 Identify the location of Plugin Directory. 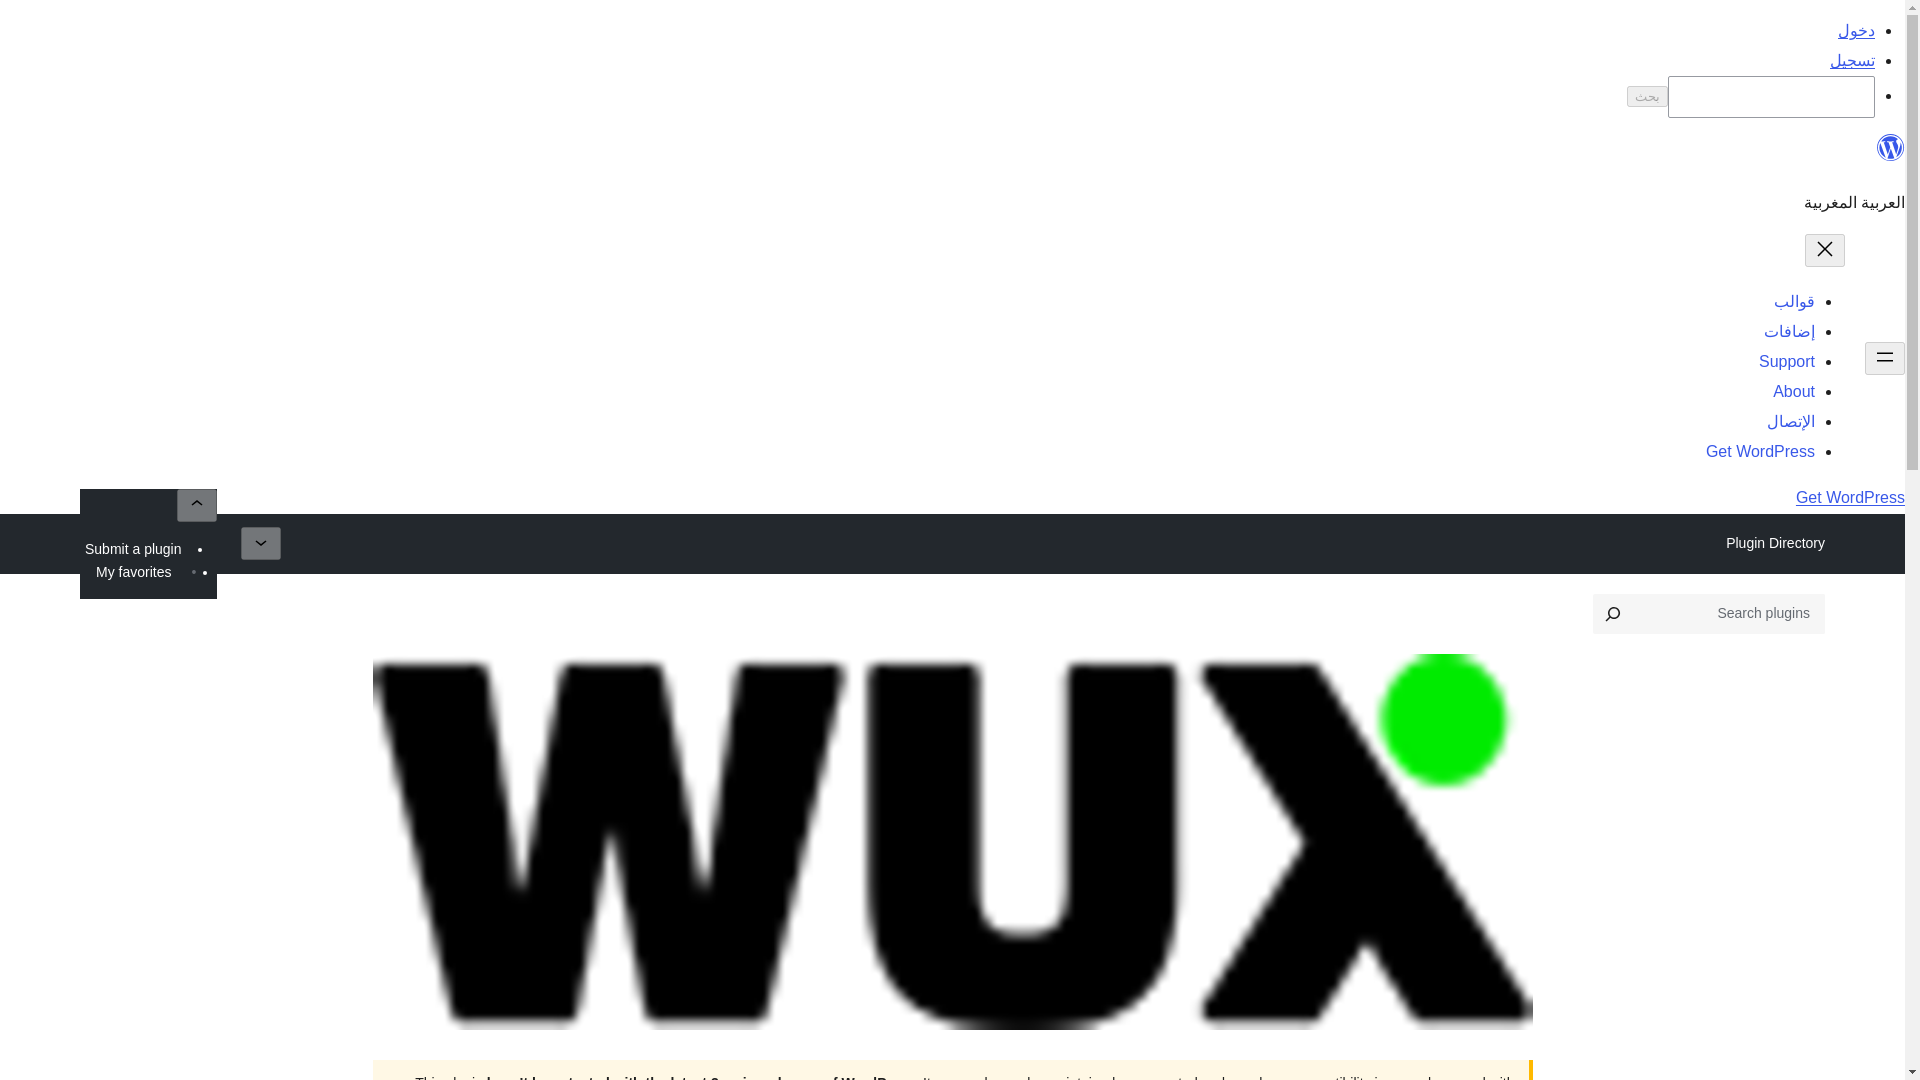
(1774, 543).